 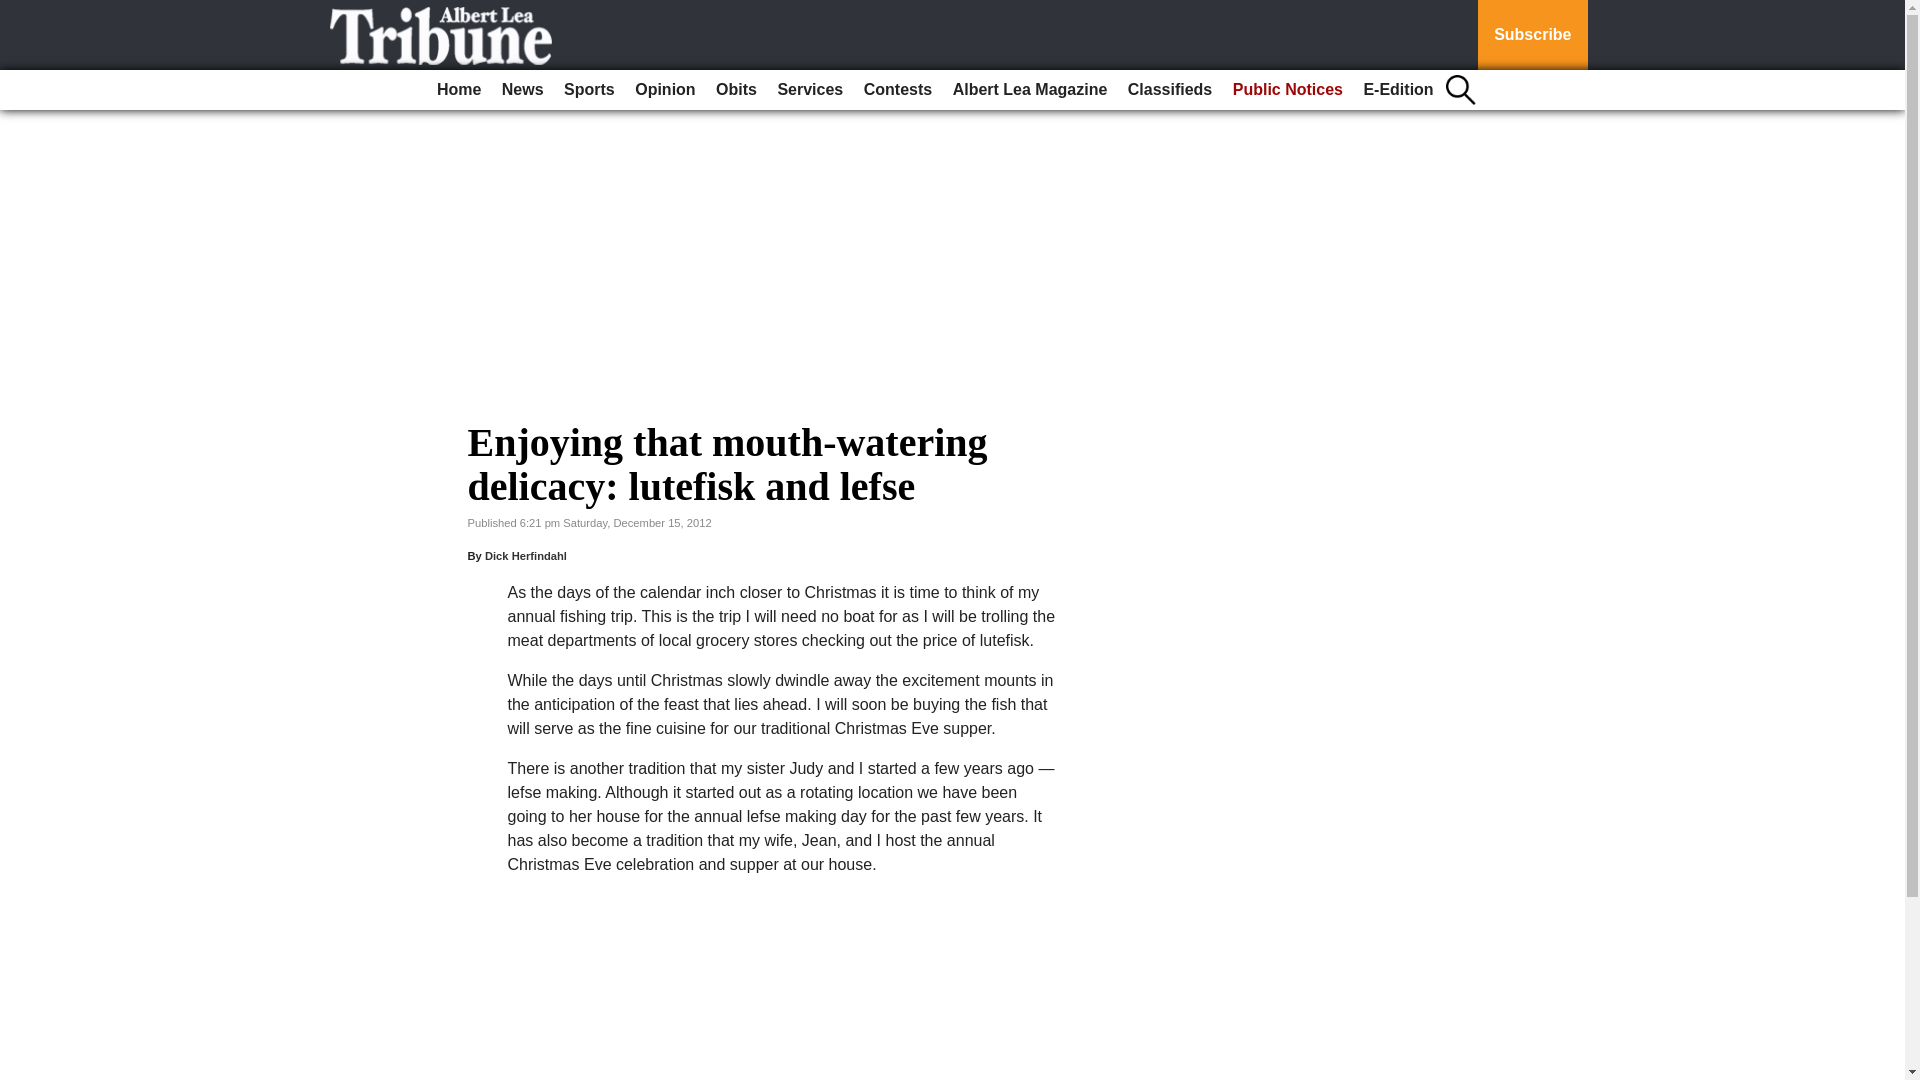 What do you see at coordinates (458, 90) in the screenshot?
I see `Home` at bounding box center [458, 90].